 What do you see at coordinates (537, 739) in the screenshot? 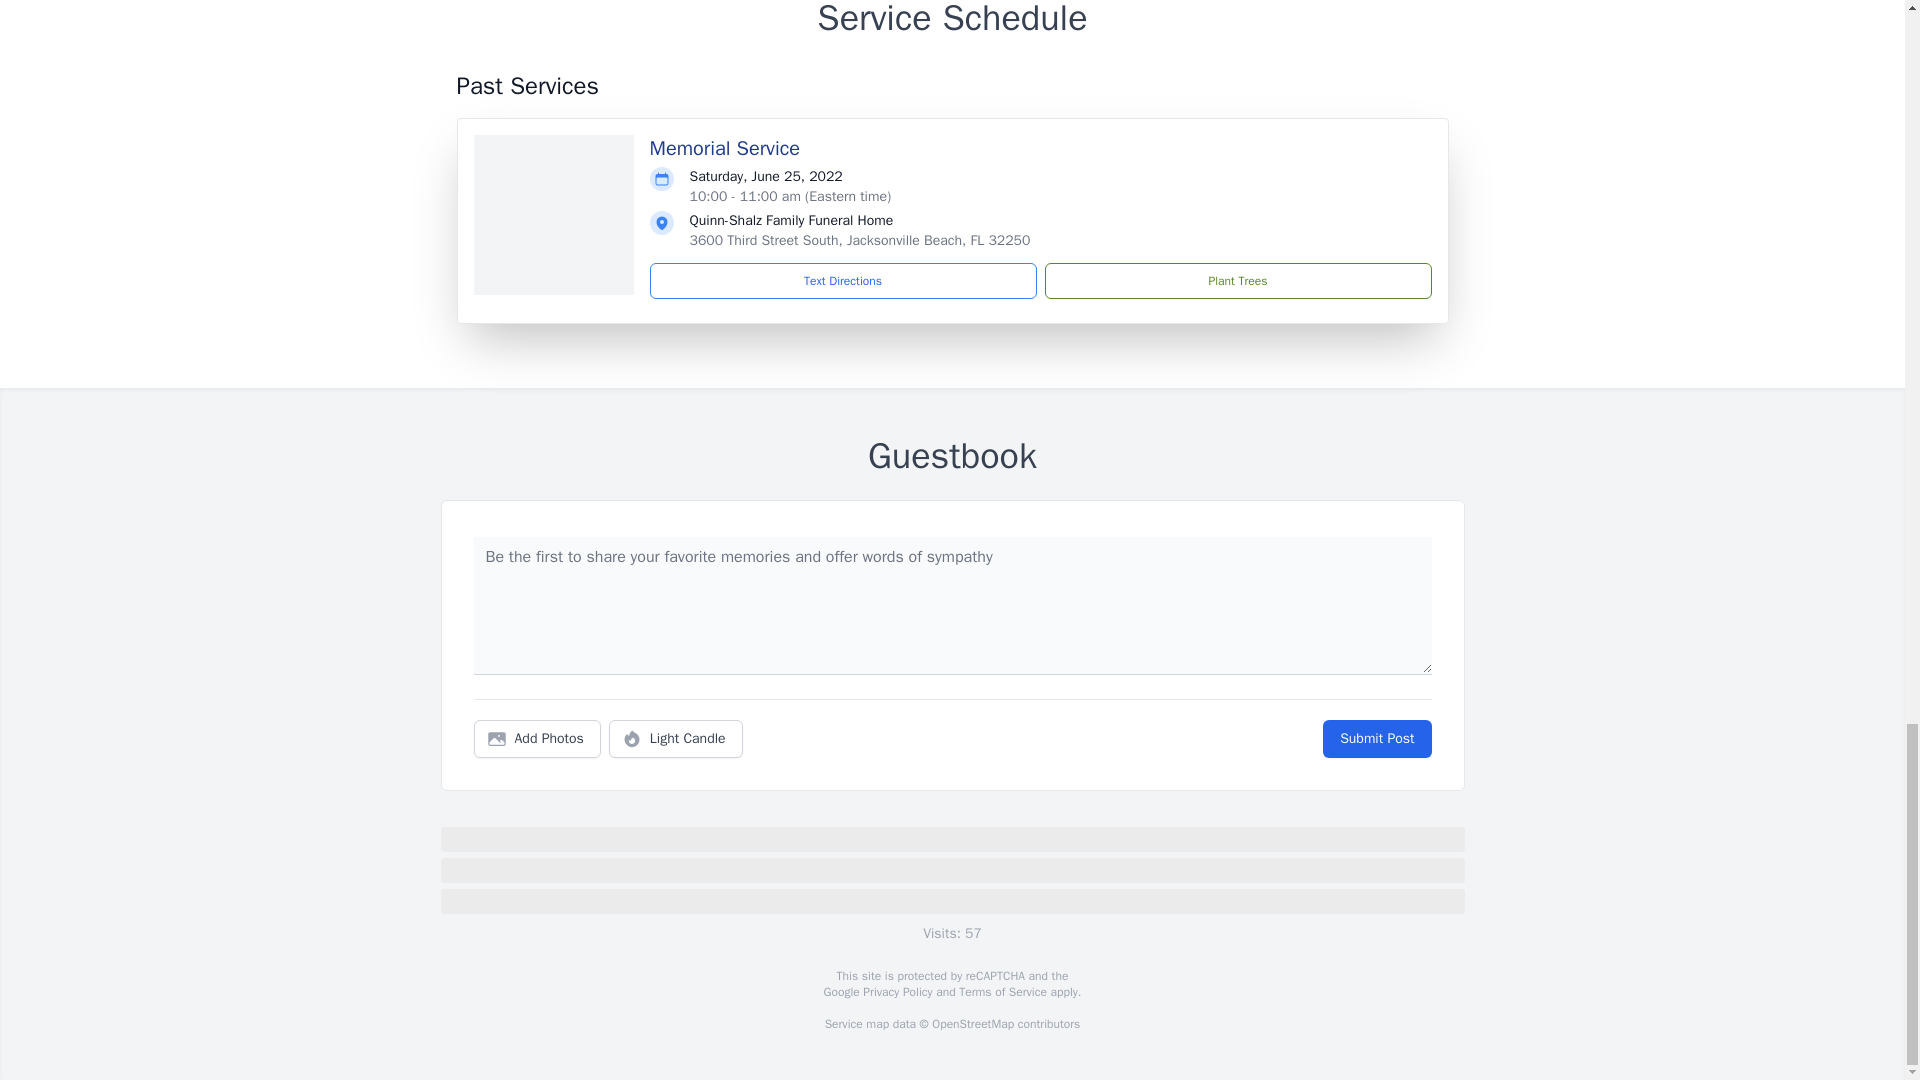
I see `Add Photos` at bounding box center [537, 739].